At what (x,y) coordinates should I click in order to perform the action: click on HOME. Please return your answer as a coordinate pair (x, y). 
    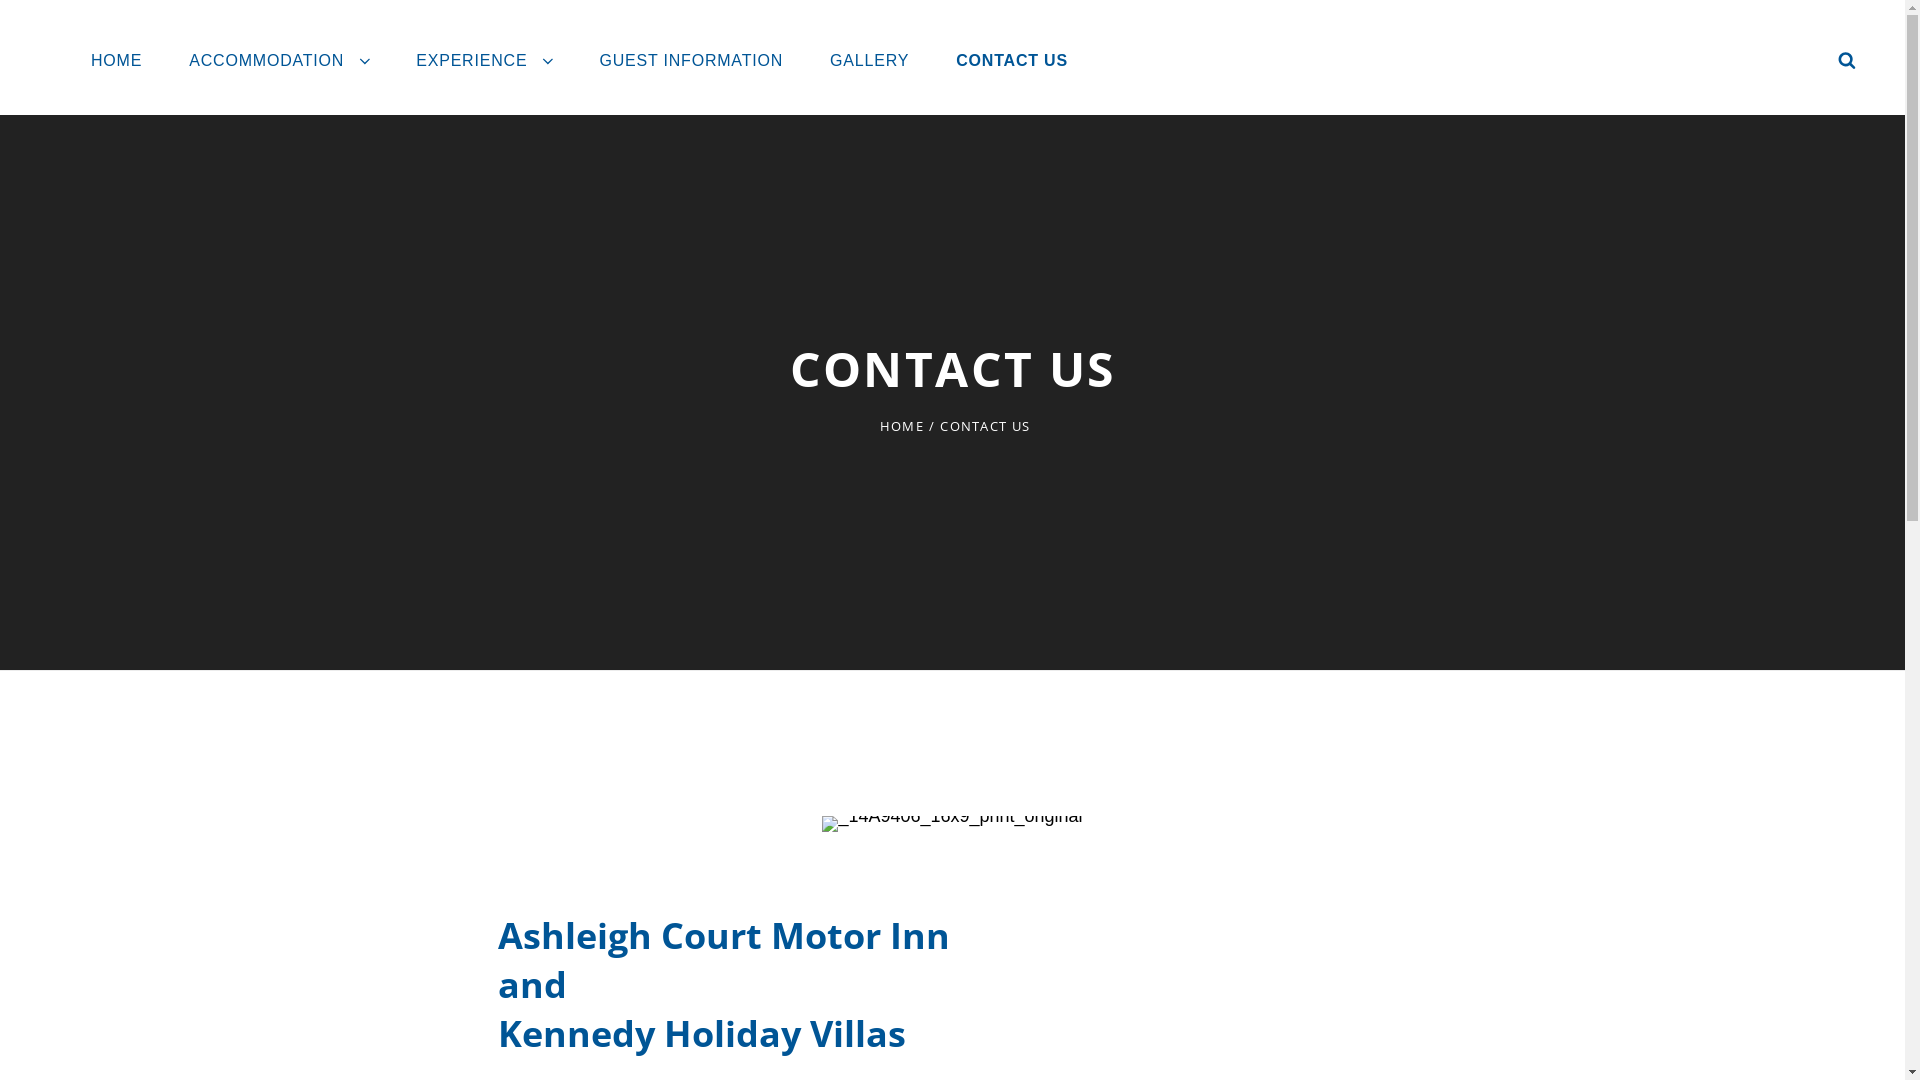
    Looking at the image, I should click on (902, 426).